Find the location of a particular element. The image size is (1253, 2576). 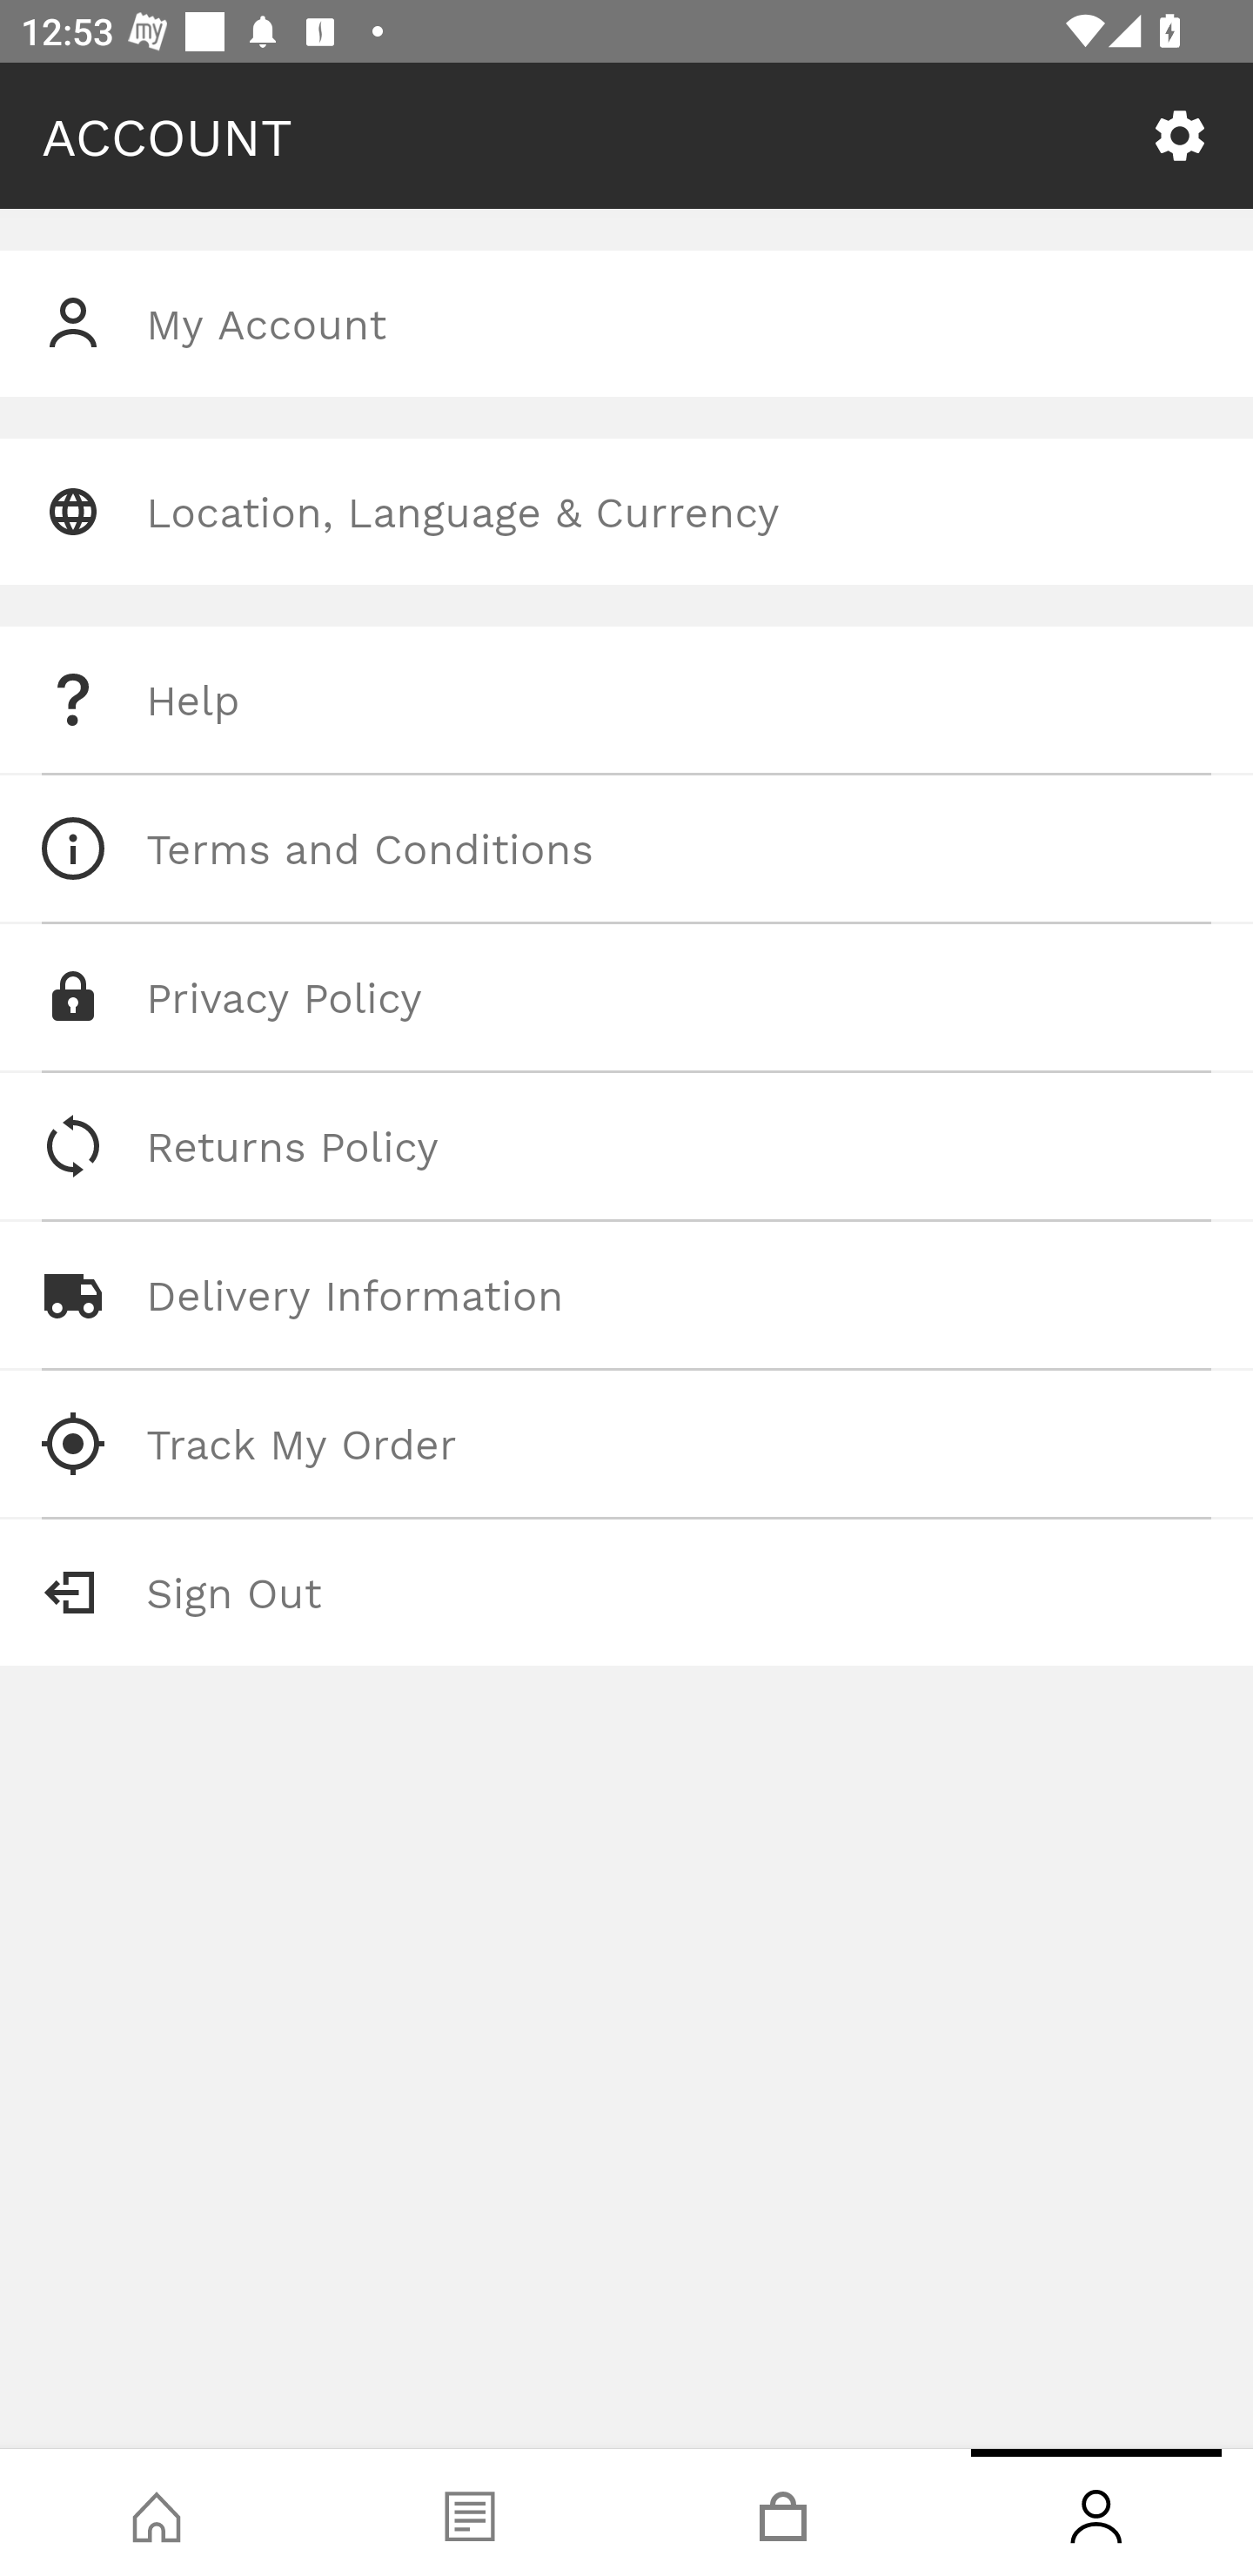

Blog, tab, 2 of 4 is located at coordinates (470, 2512).